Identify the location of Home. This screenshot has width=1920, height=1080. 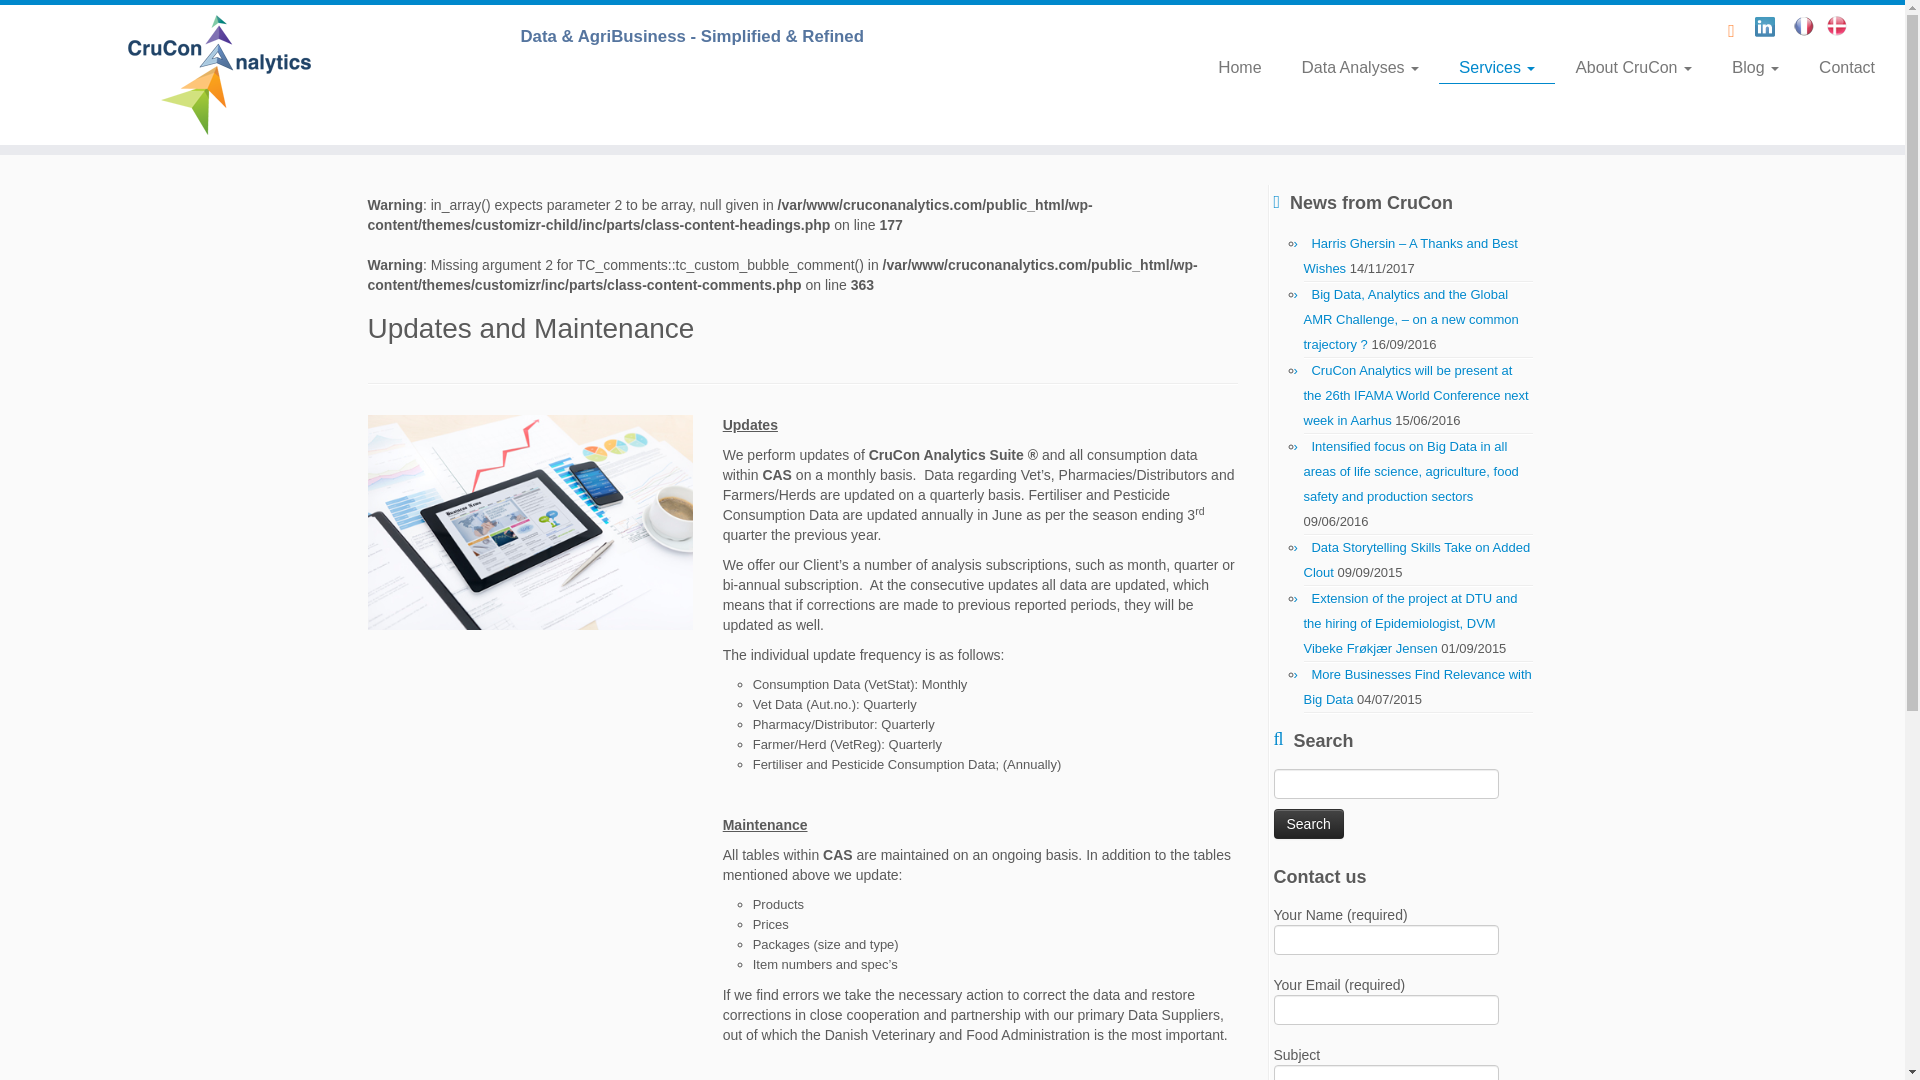
(1239, 67).